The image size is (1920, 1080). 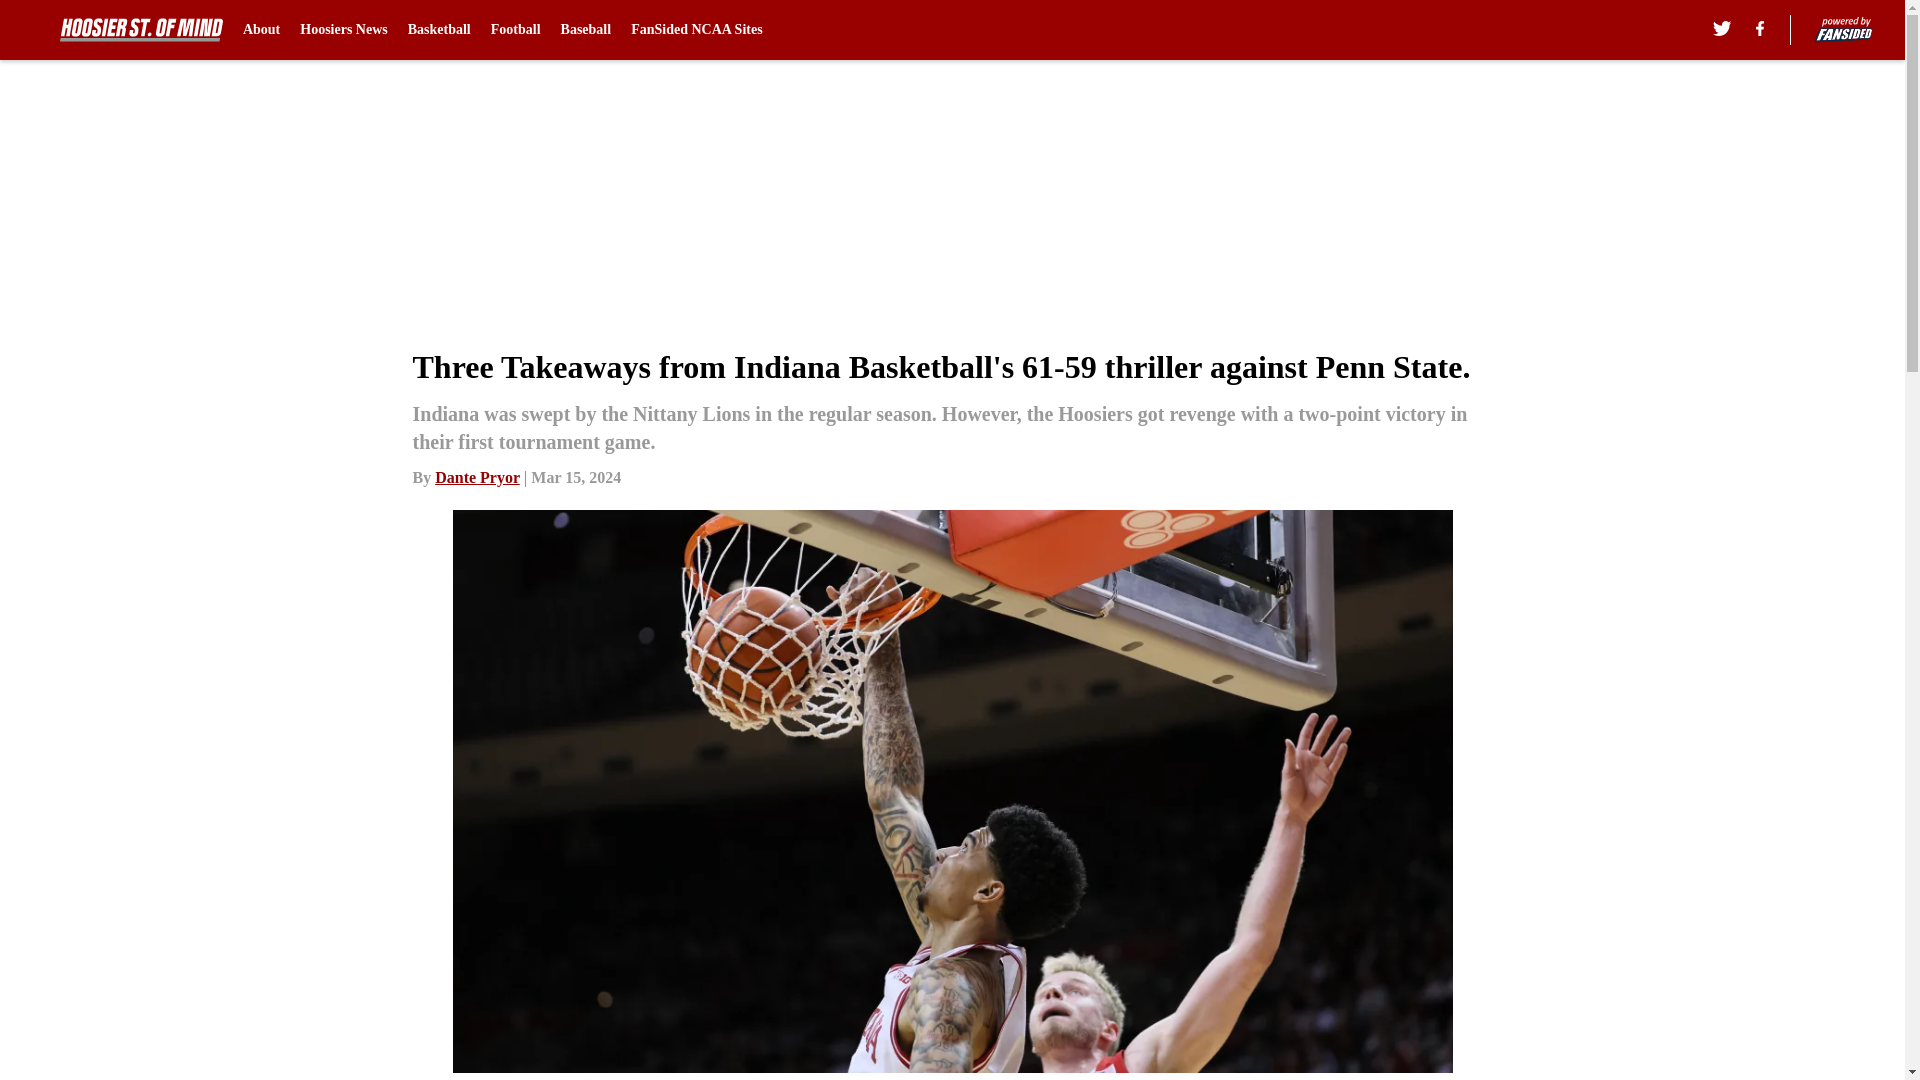 What do you see at coordinates (516, 30) in the screenshot?
I see `Football` at bounding box center [516, 30].